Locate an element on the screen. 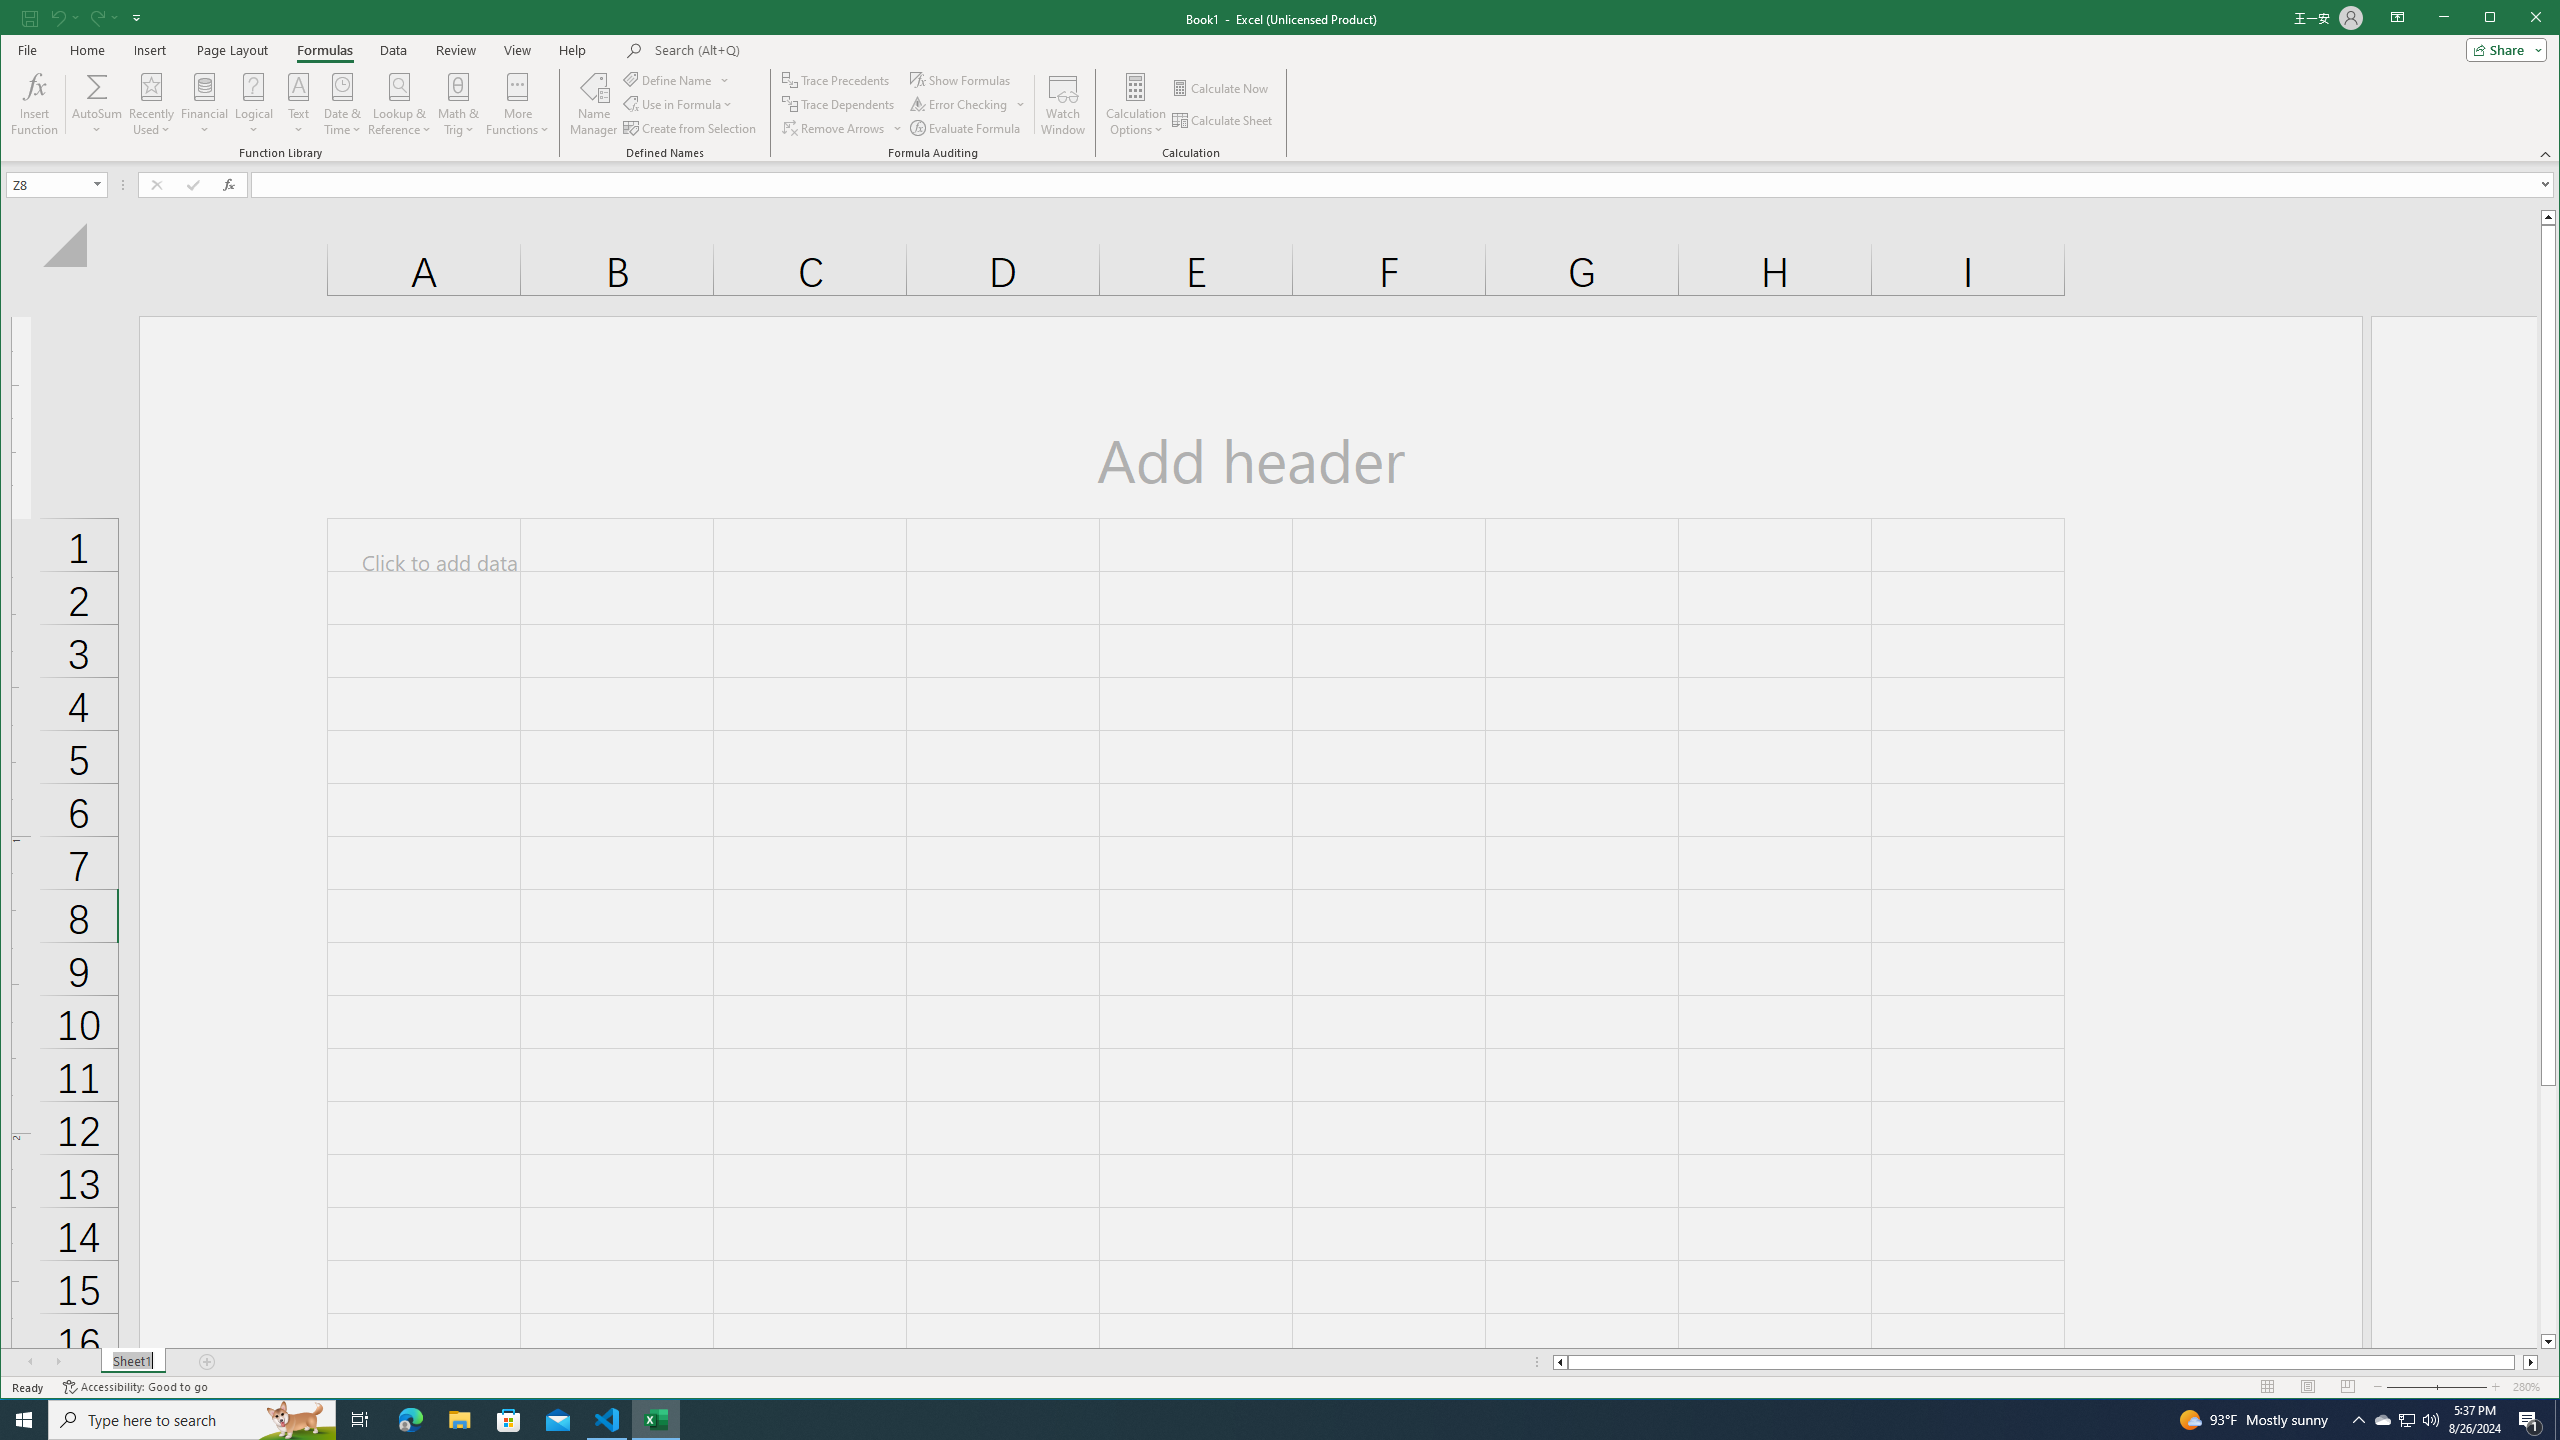  Define Name... is located at coordinates (668, 80).